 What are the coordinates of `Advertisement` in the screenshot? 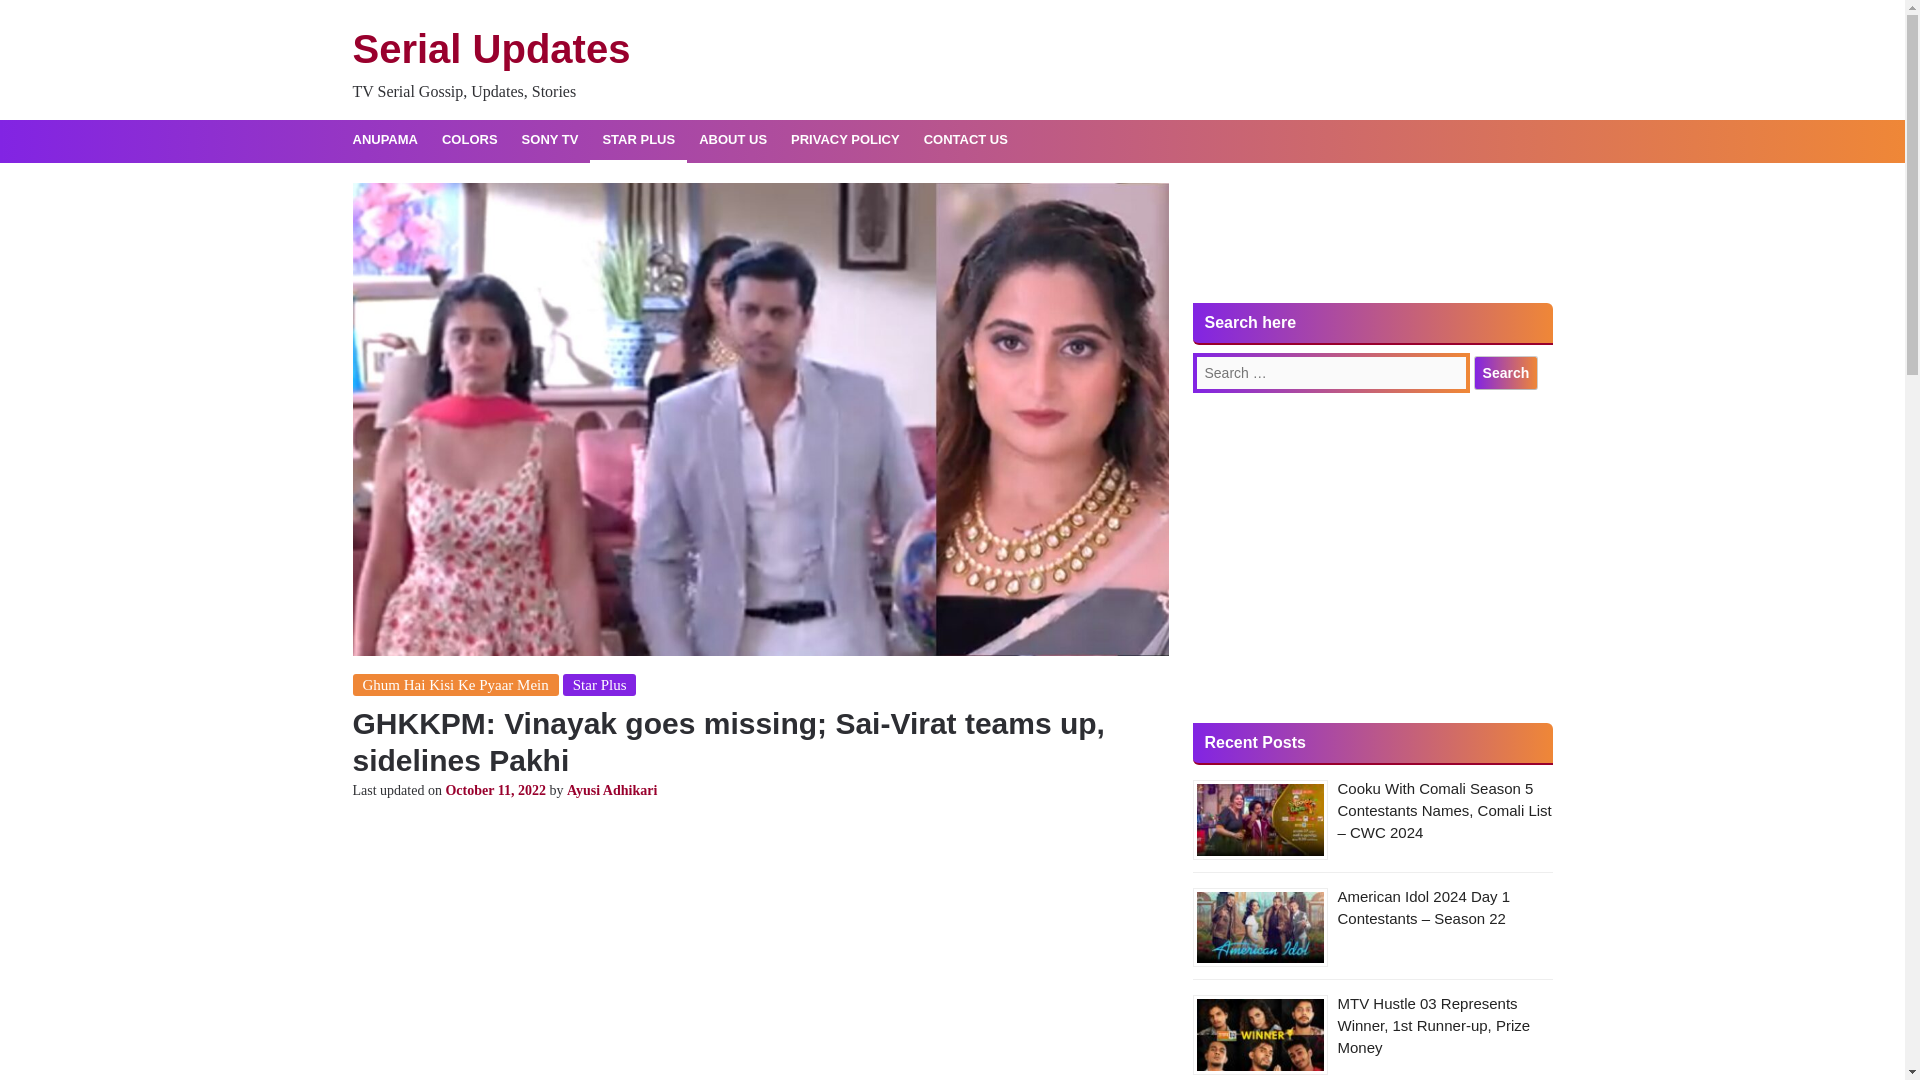 It's located at (759, 948).